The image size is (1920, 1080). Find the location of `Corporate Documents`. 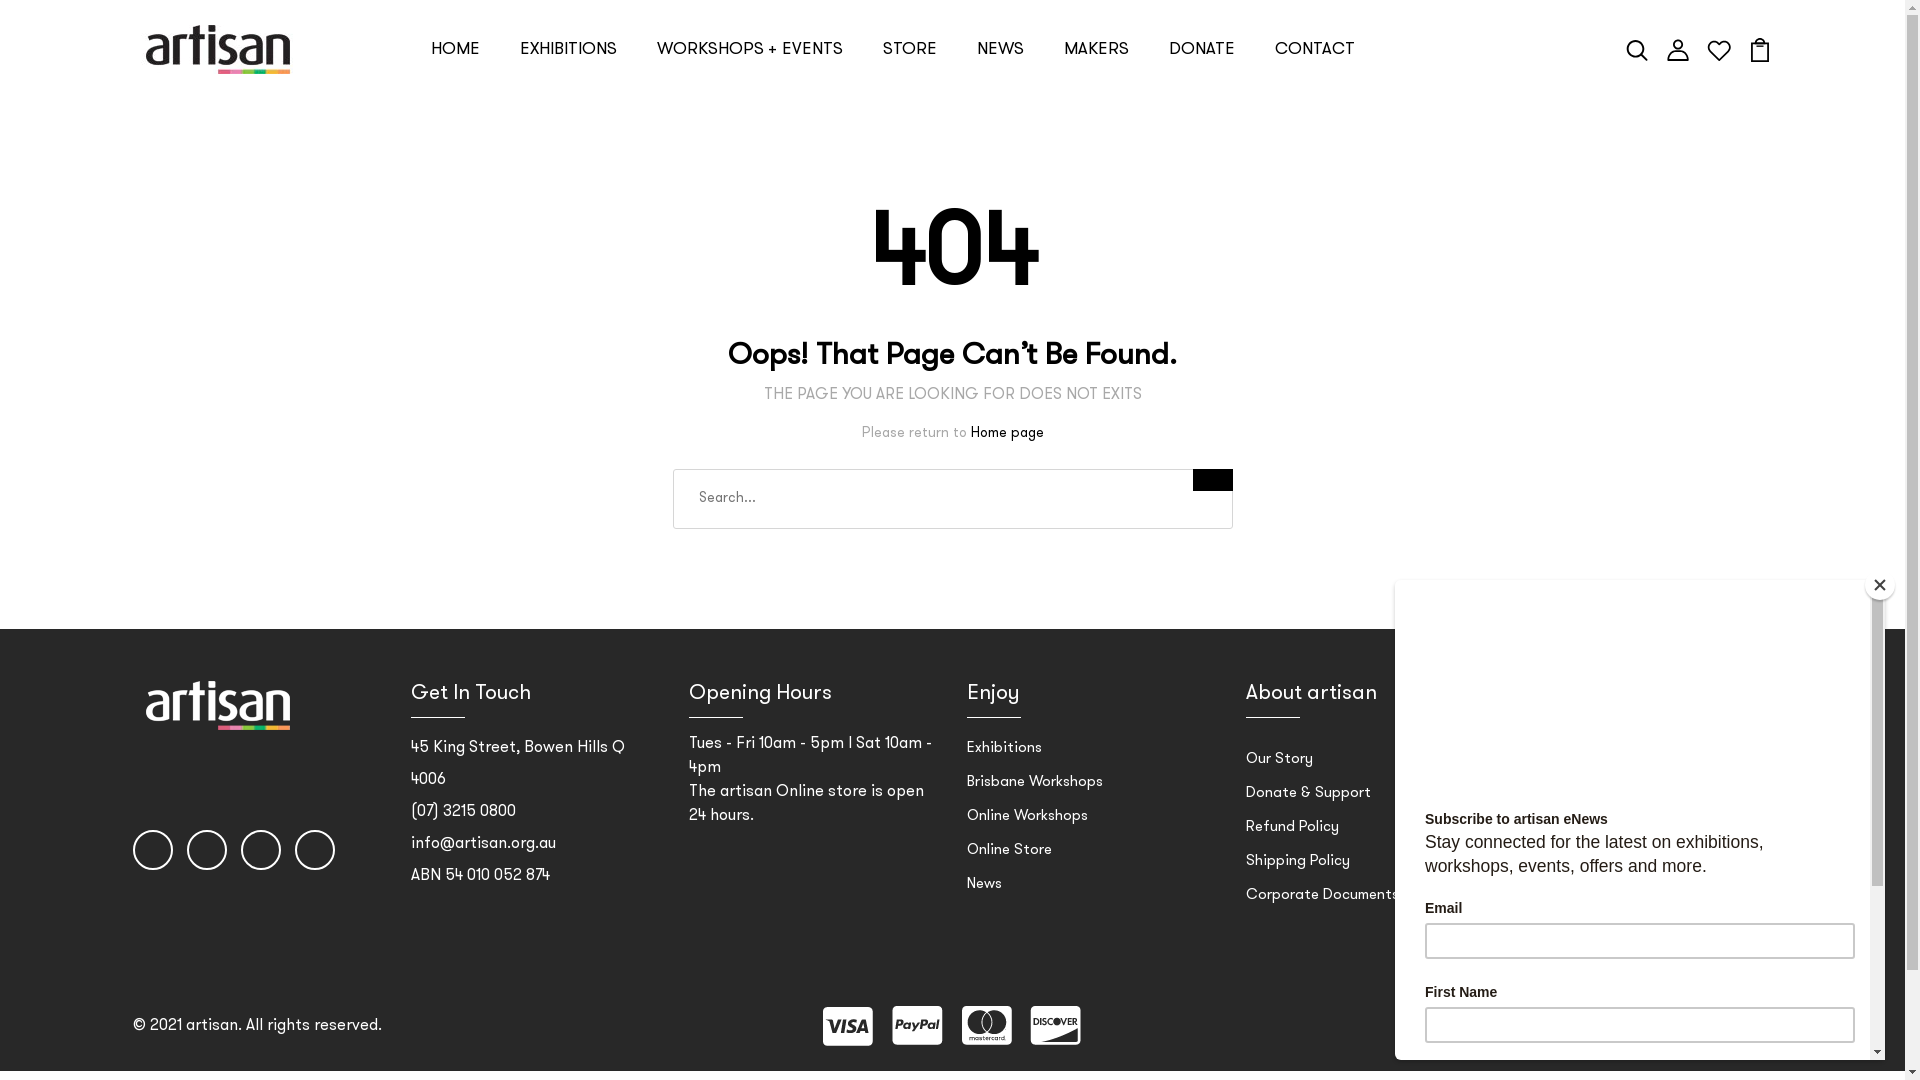

Corporate Documents is located at coordinates (1322, 940).